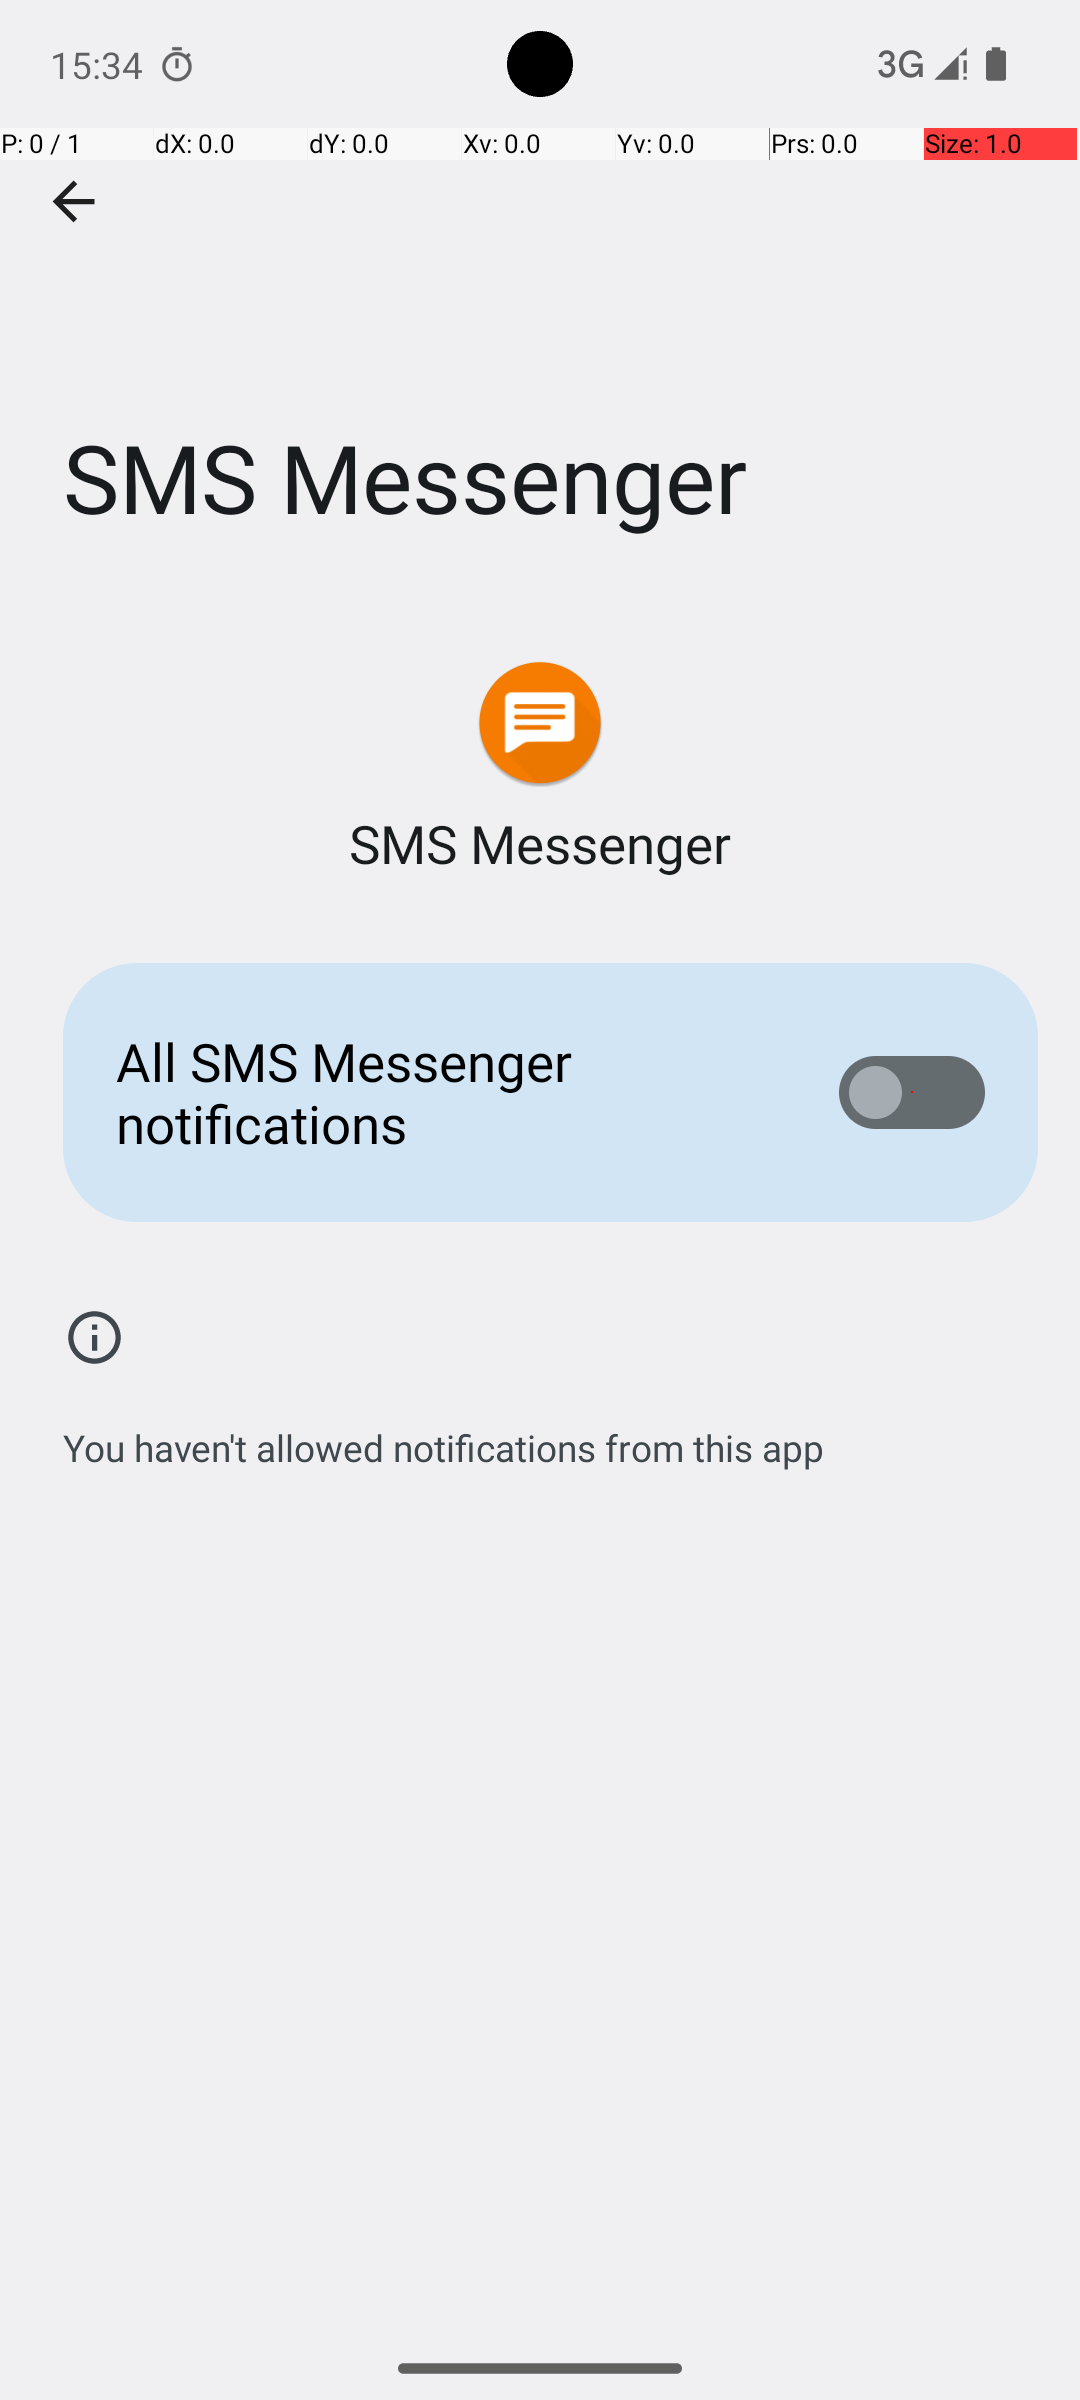 Image resolution: width=1080 pixels, height=2400 pixels. I want to click on All SMS Messenger notifications, so click(446, 1092).